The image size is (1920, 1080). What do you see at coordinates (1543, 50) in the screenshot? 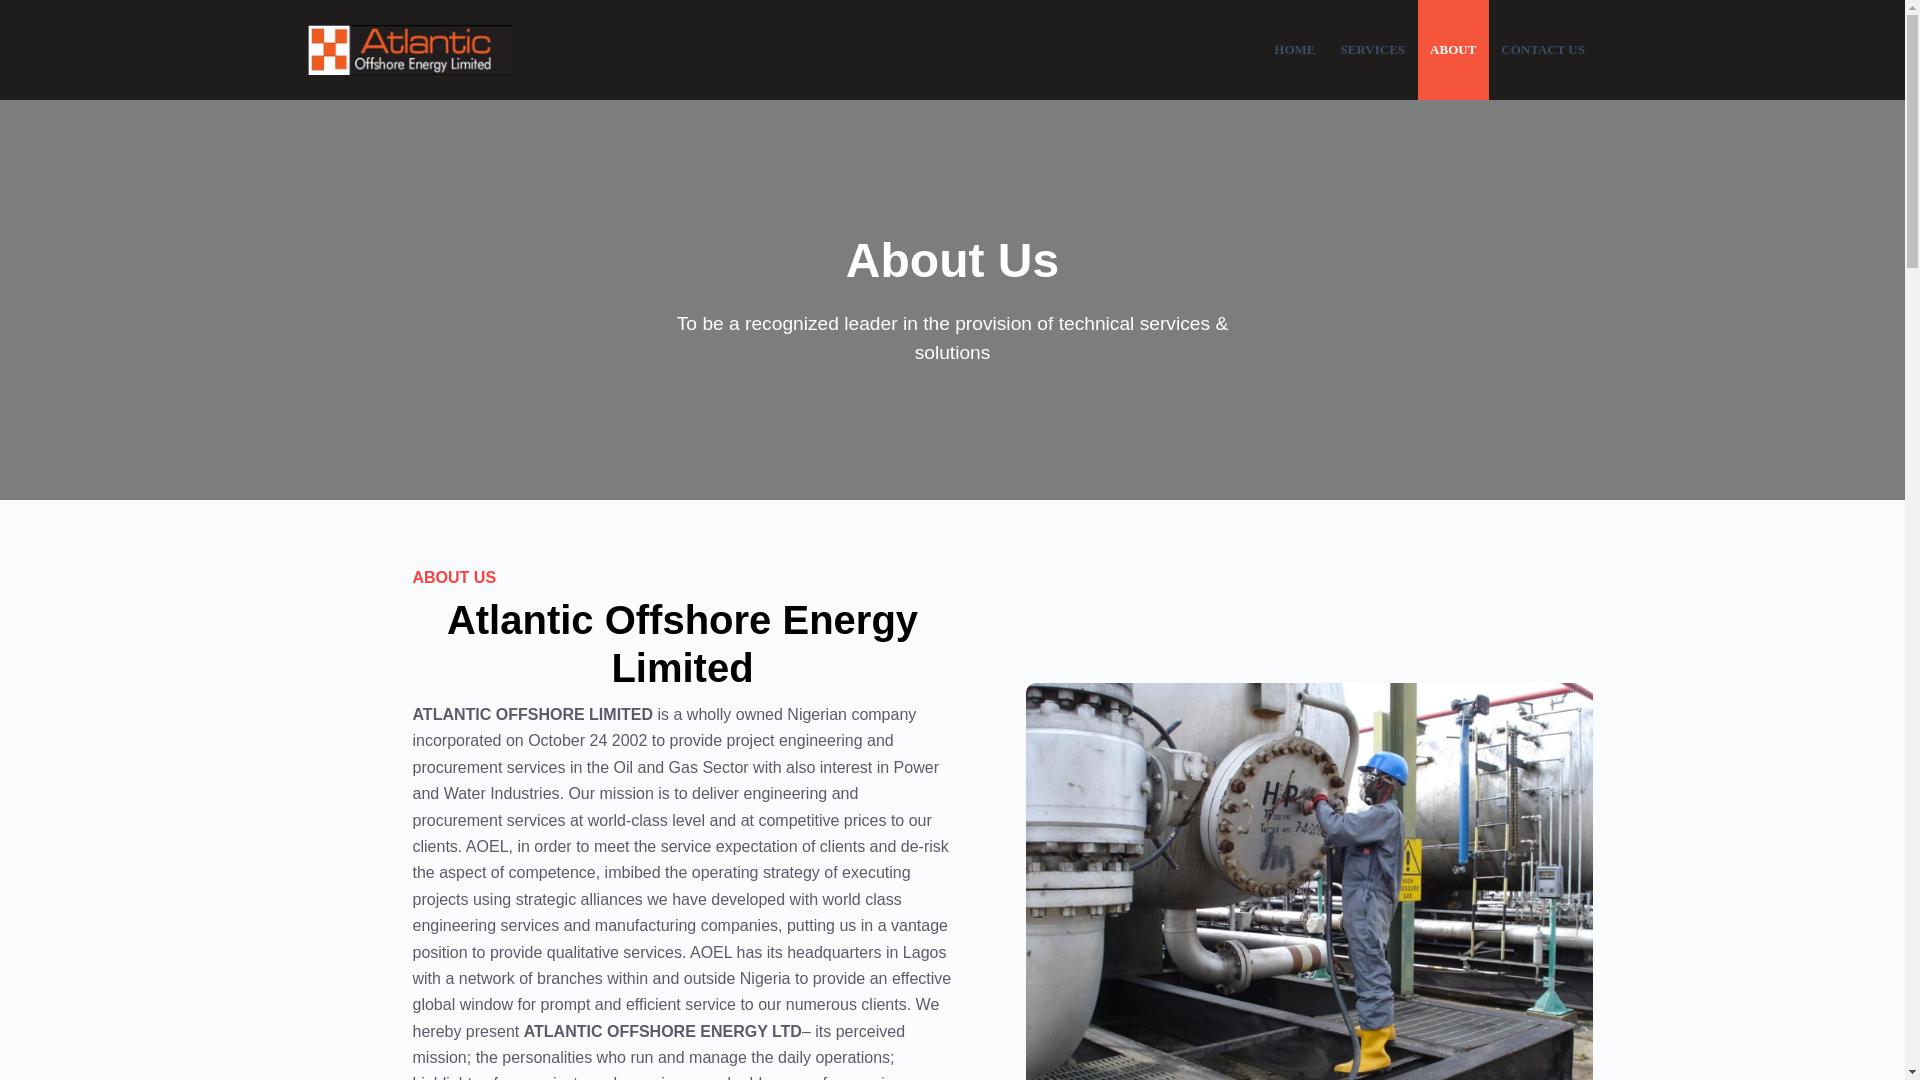
I see `CONTACT US` at bounding box center [1543, 50].